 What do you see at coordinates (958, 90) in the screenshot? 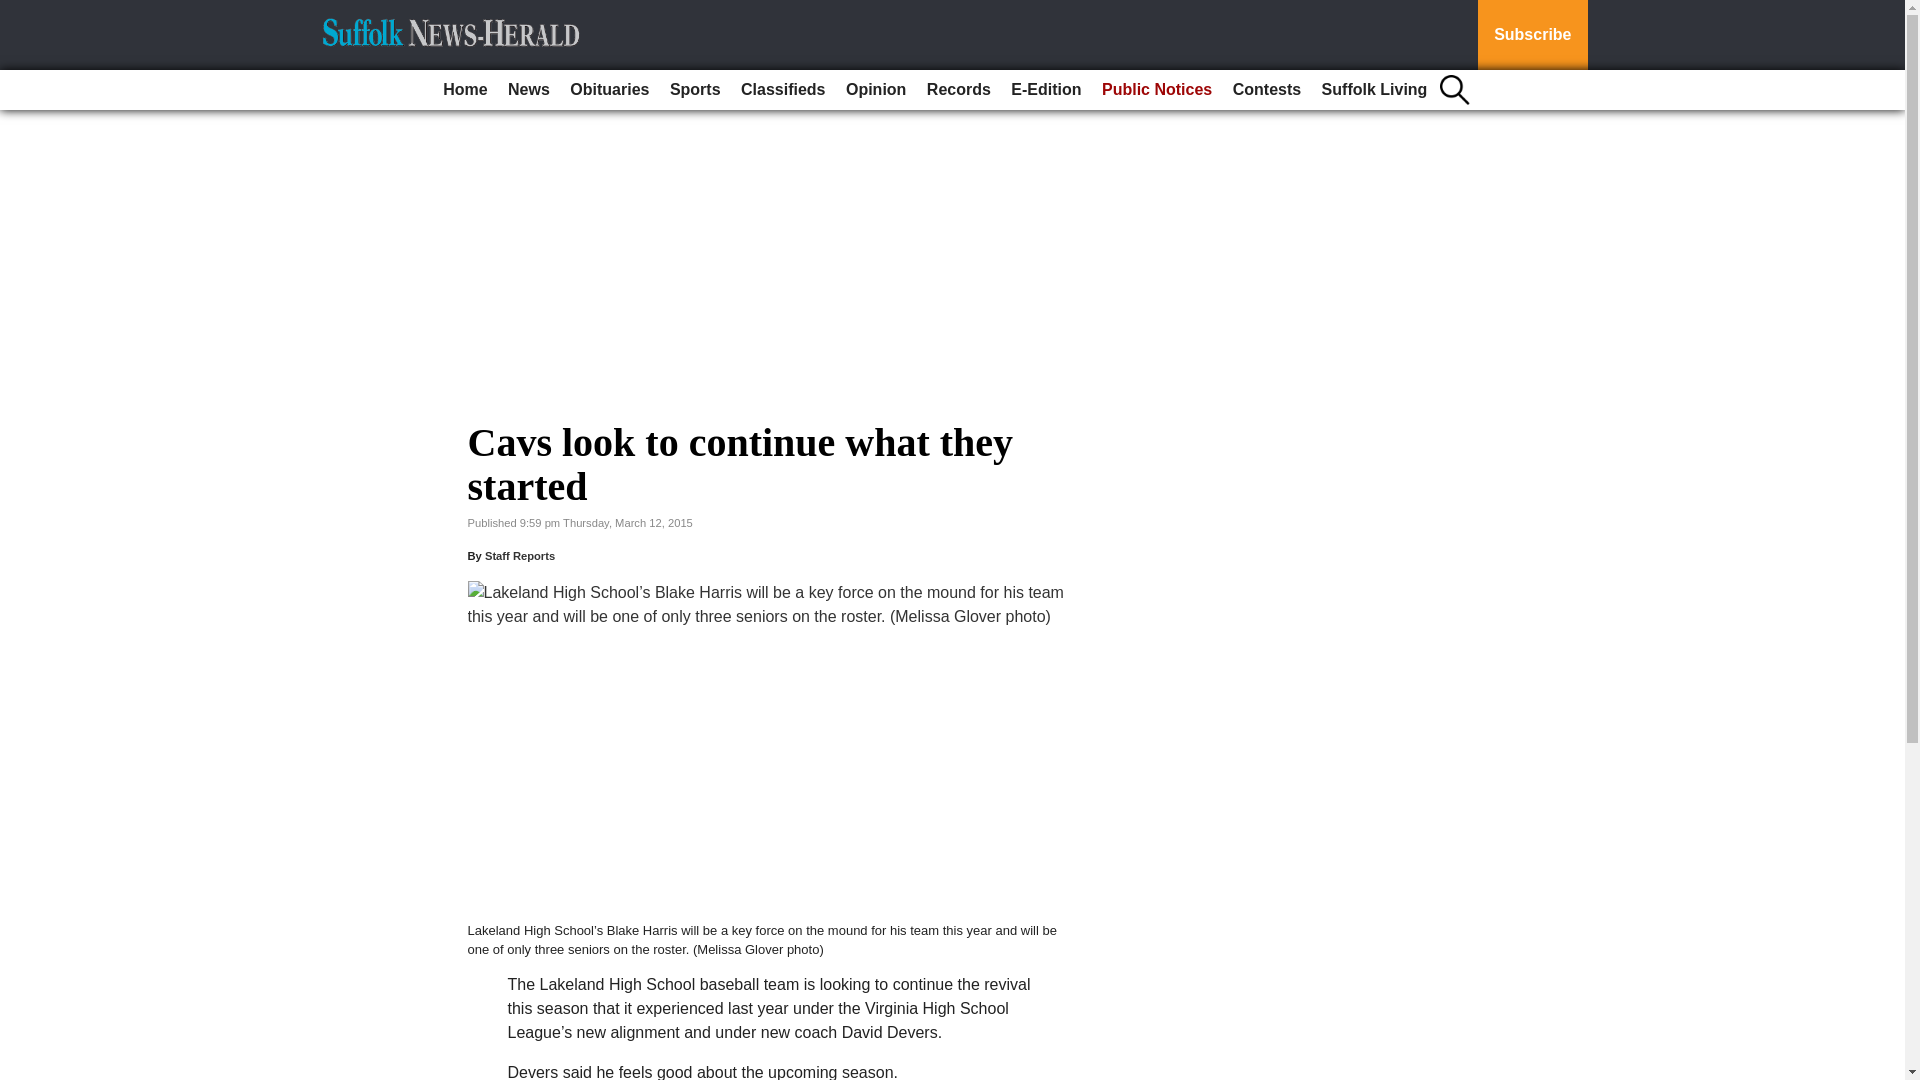
I see `Records` at bounding box center [958, 90].